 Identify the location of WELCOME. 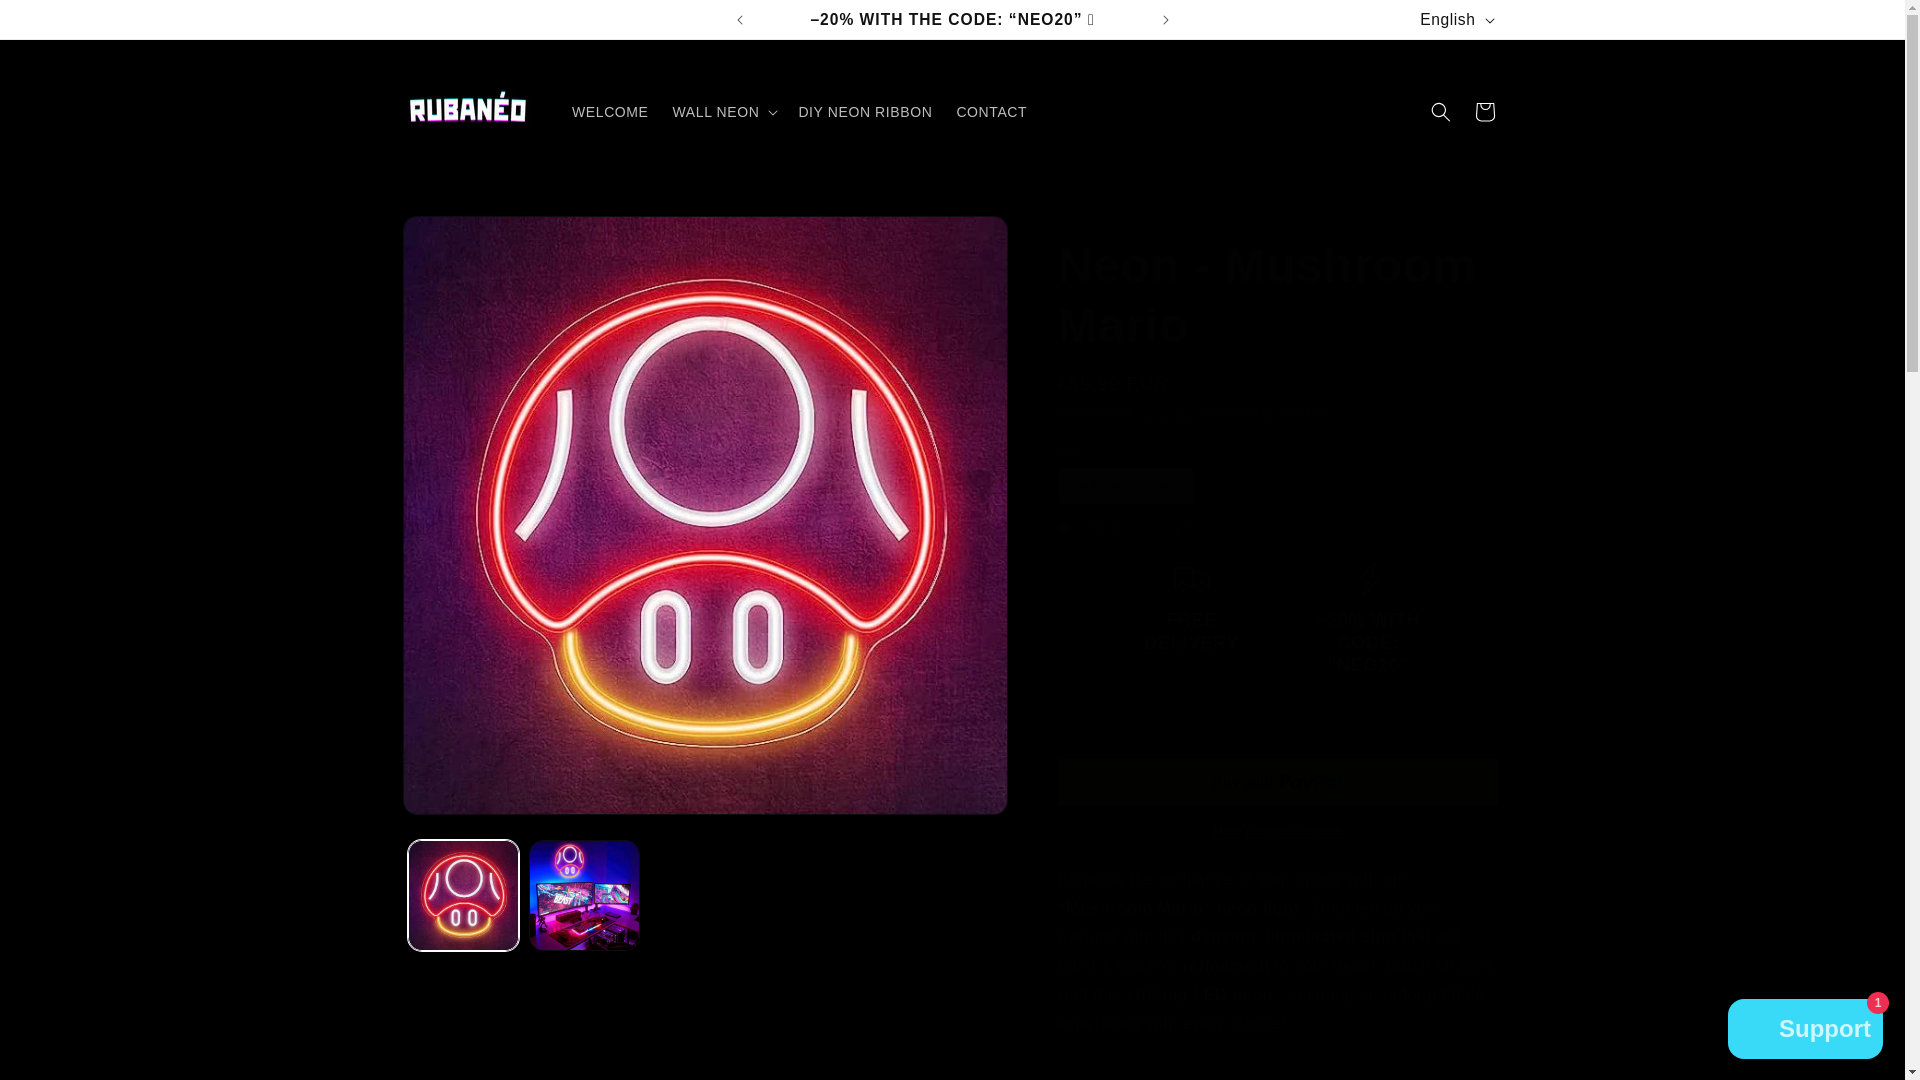
(610, 111).